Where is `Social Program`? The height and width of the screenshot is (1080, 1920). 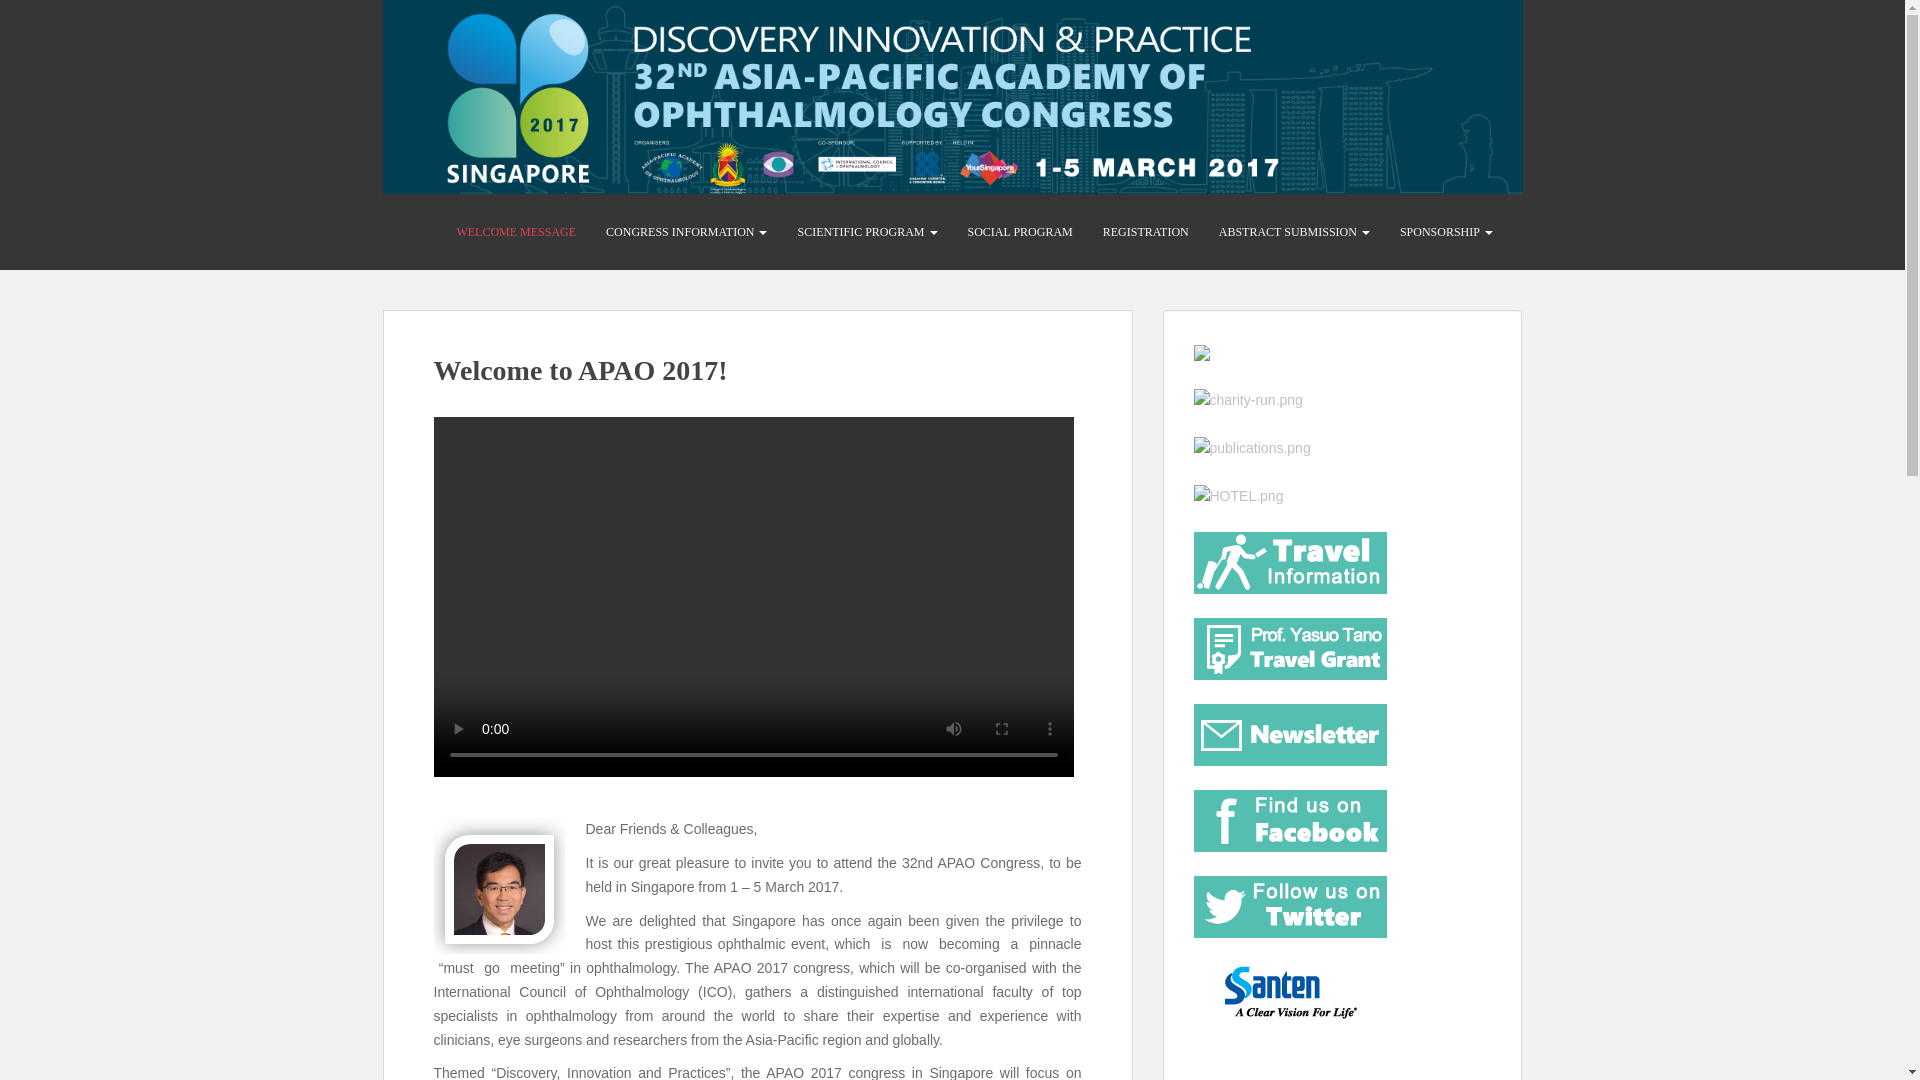
Social Program is located at coordinates (1019, 232).